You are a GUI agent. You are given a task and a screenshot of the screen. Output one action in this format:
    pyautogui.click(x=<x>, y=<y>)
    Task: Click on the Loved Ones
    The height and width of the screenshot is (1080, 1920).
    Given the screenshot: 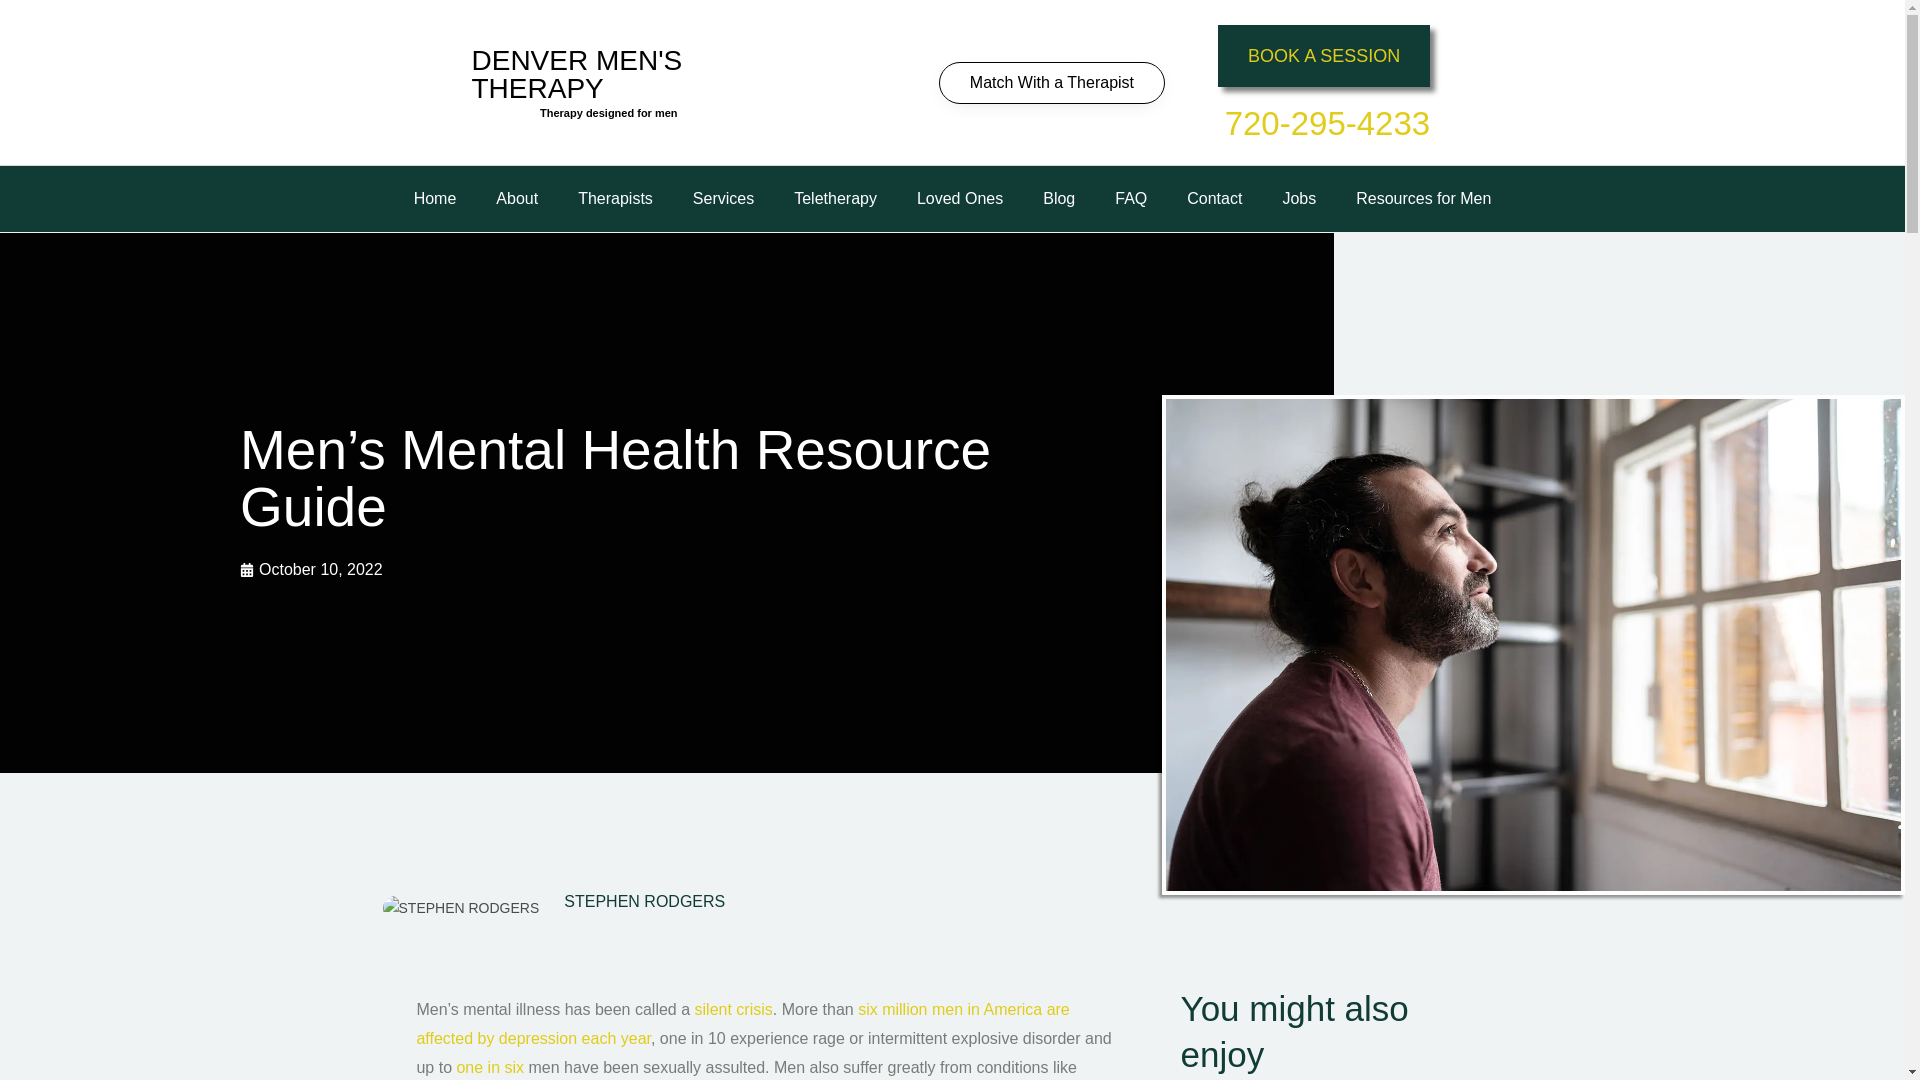 What is the action you would take?
    pyautogui.click(x=960, y=199)
    